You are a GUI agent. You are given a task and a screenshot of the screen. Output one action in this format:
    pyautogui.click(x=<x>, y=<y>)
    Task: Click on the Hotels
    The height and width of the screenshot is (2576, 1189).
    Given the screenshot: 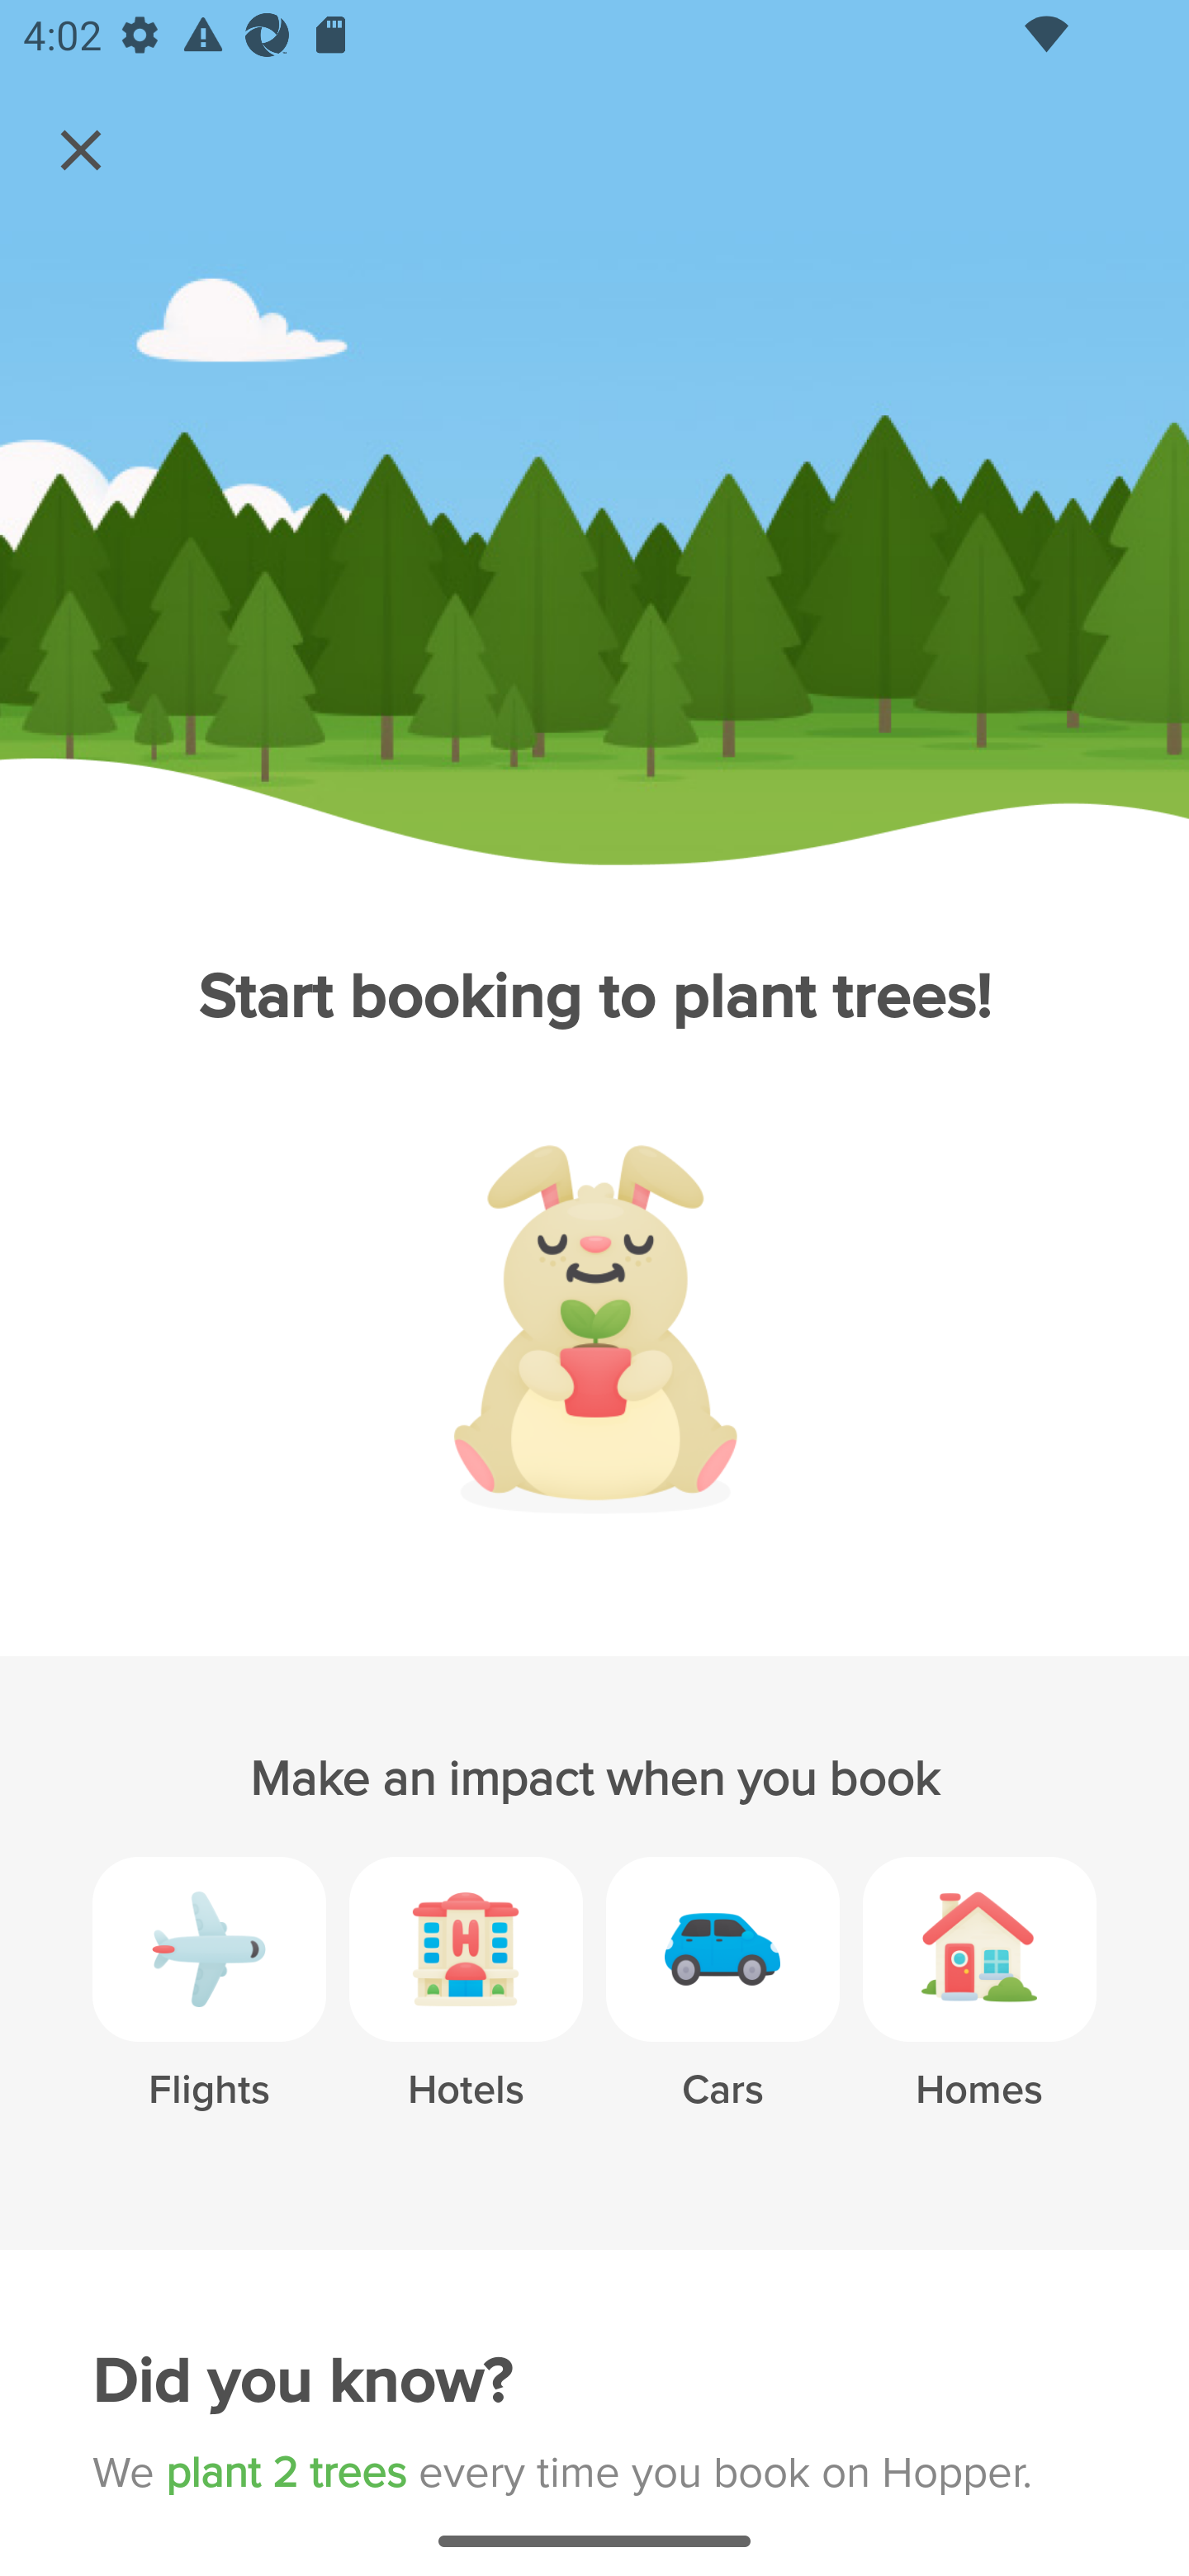 What is the action you would take?
    pyautogui.click(x=466, y=2008)
    